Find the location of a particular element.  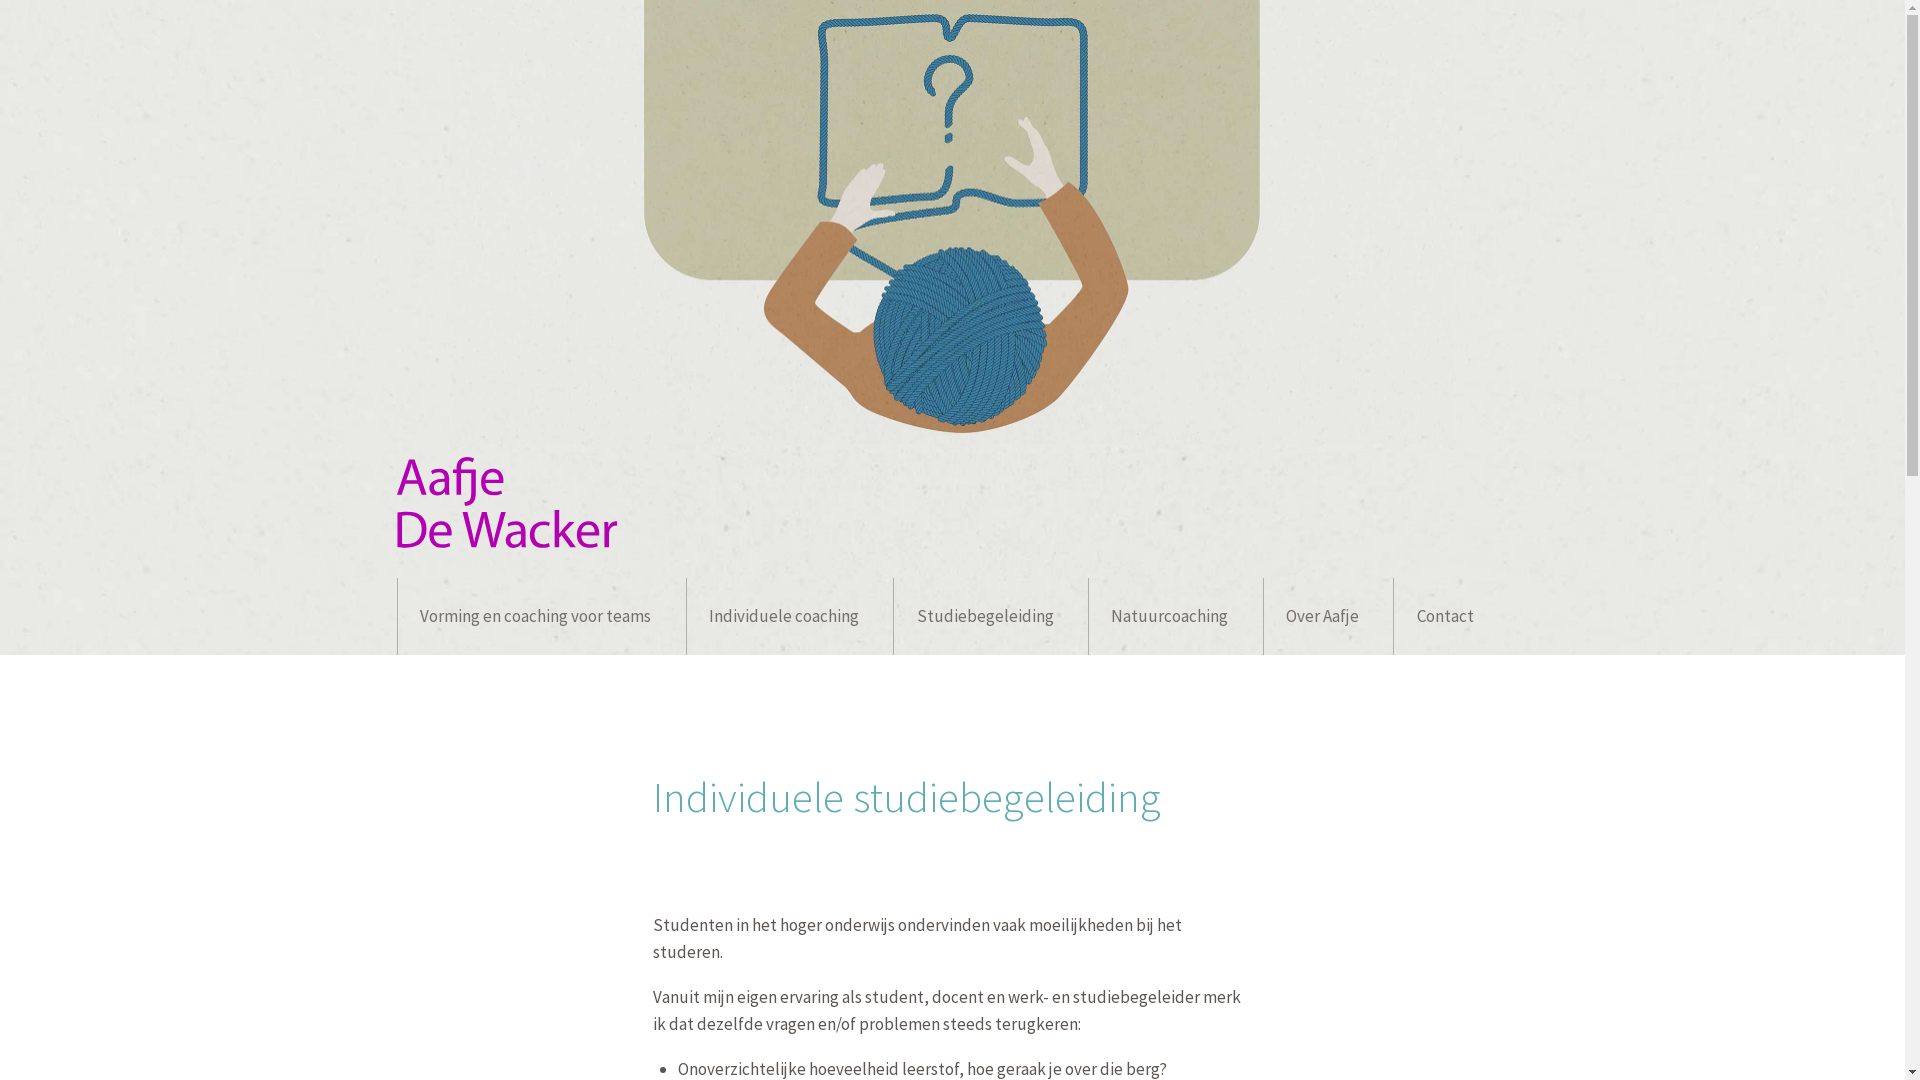

Contact is located at coordinates (1450, 616).